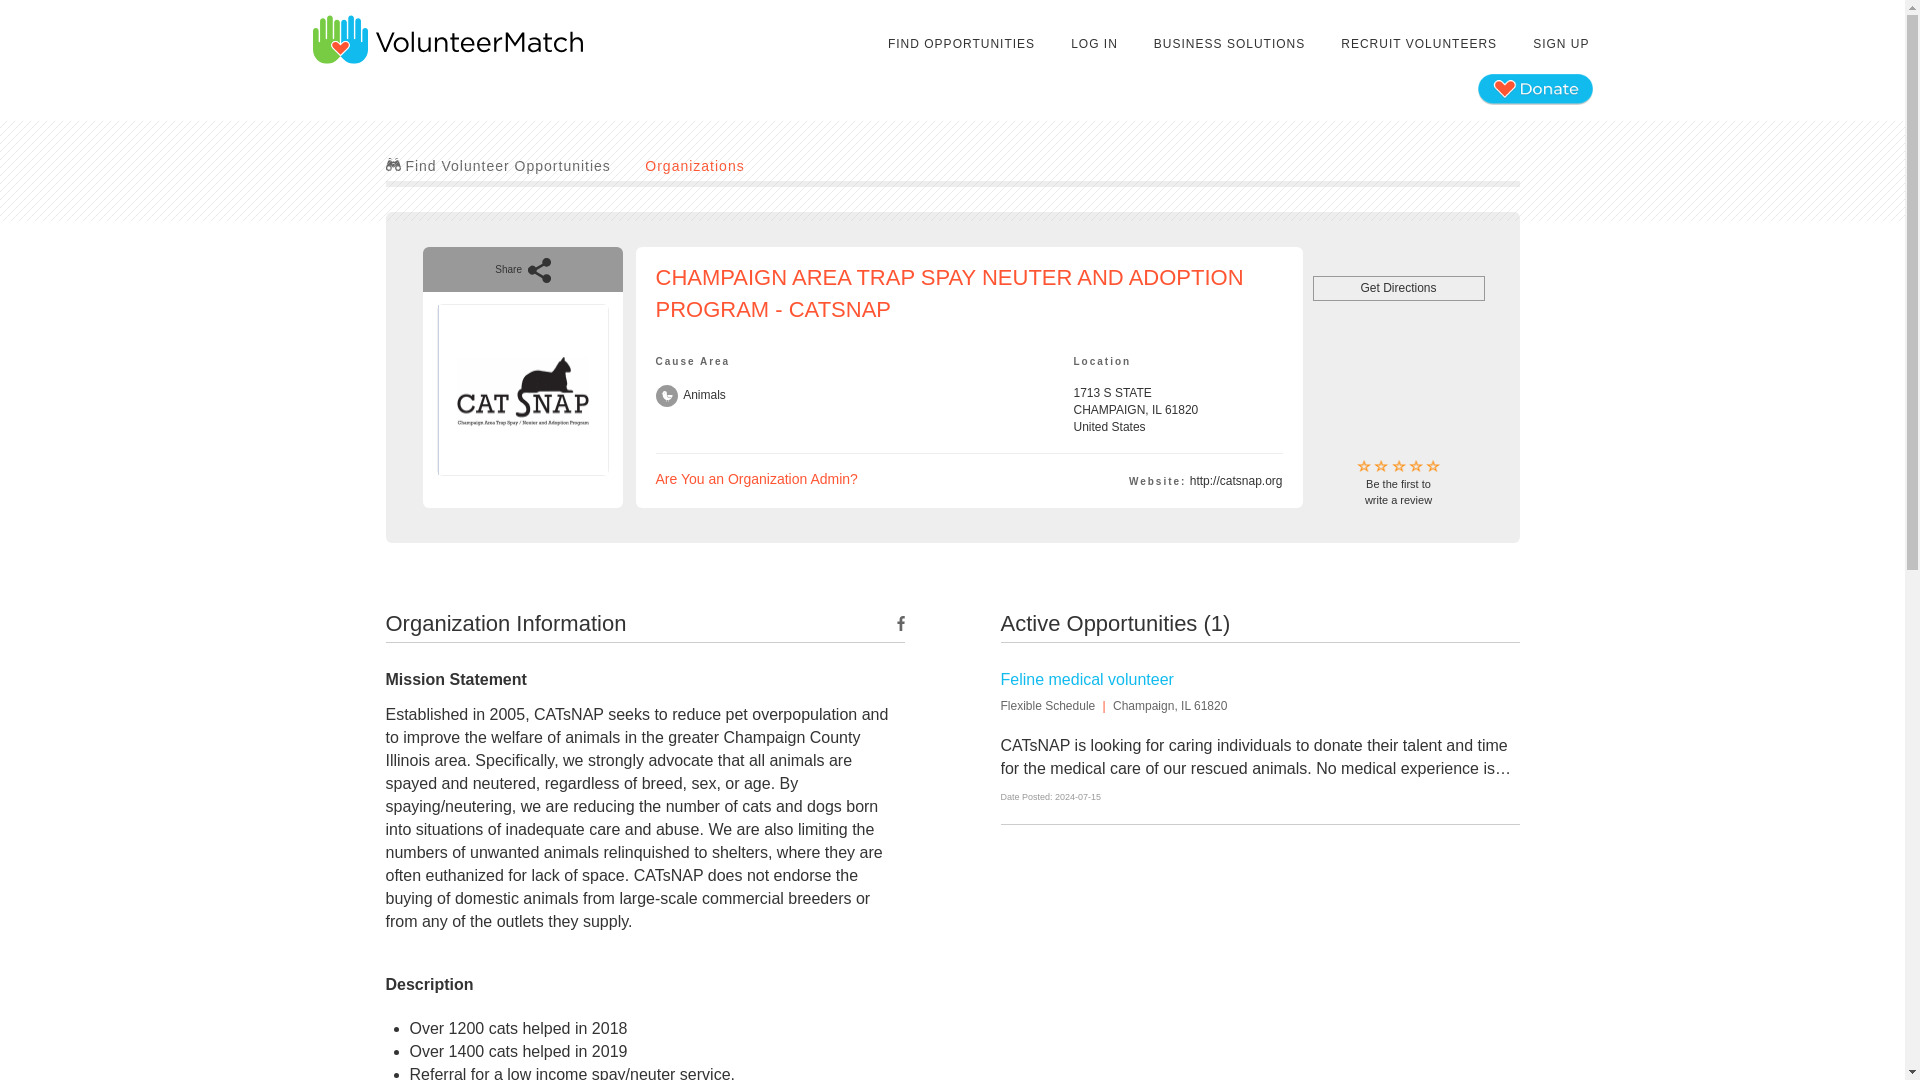 This screenshot has height=1080, width=1920. I want to click on BUSINESS SOLUTIONS, so click(498, 165).